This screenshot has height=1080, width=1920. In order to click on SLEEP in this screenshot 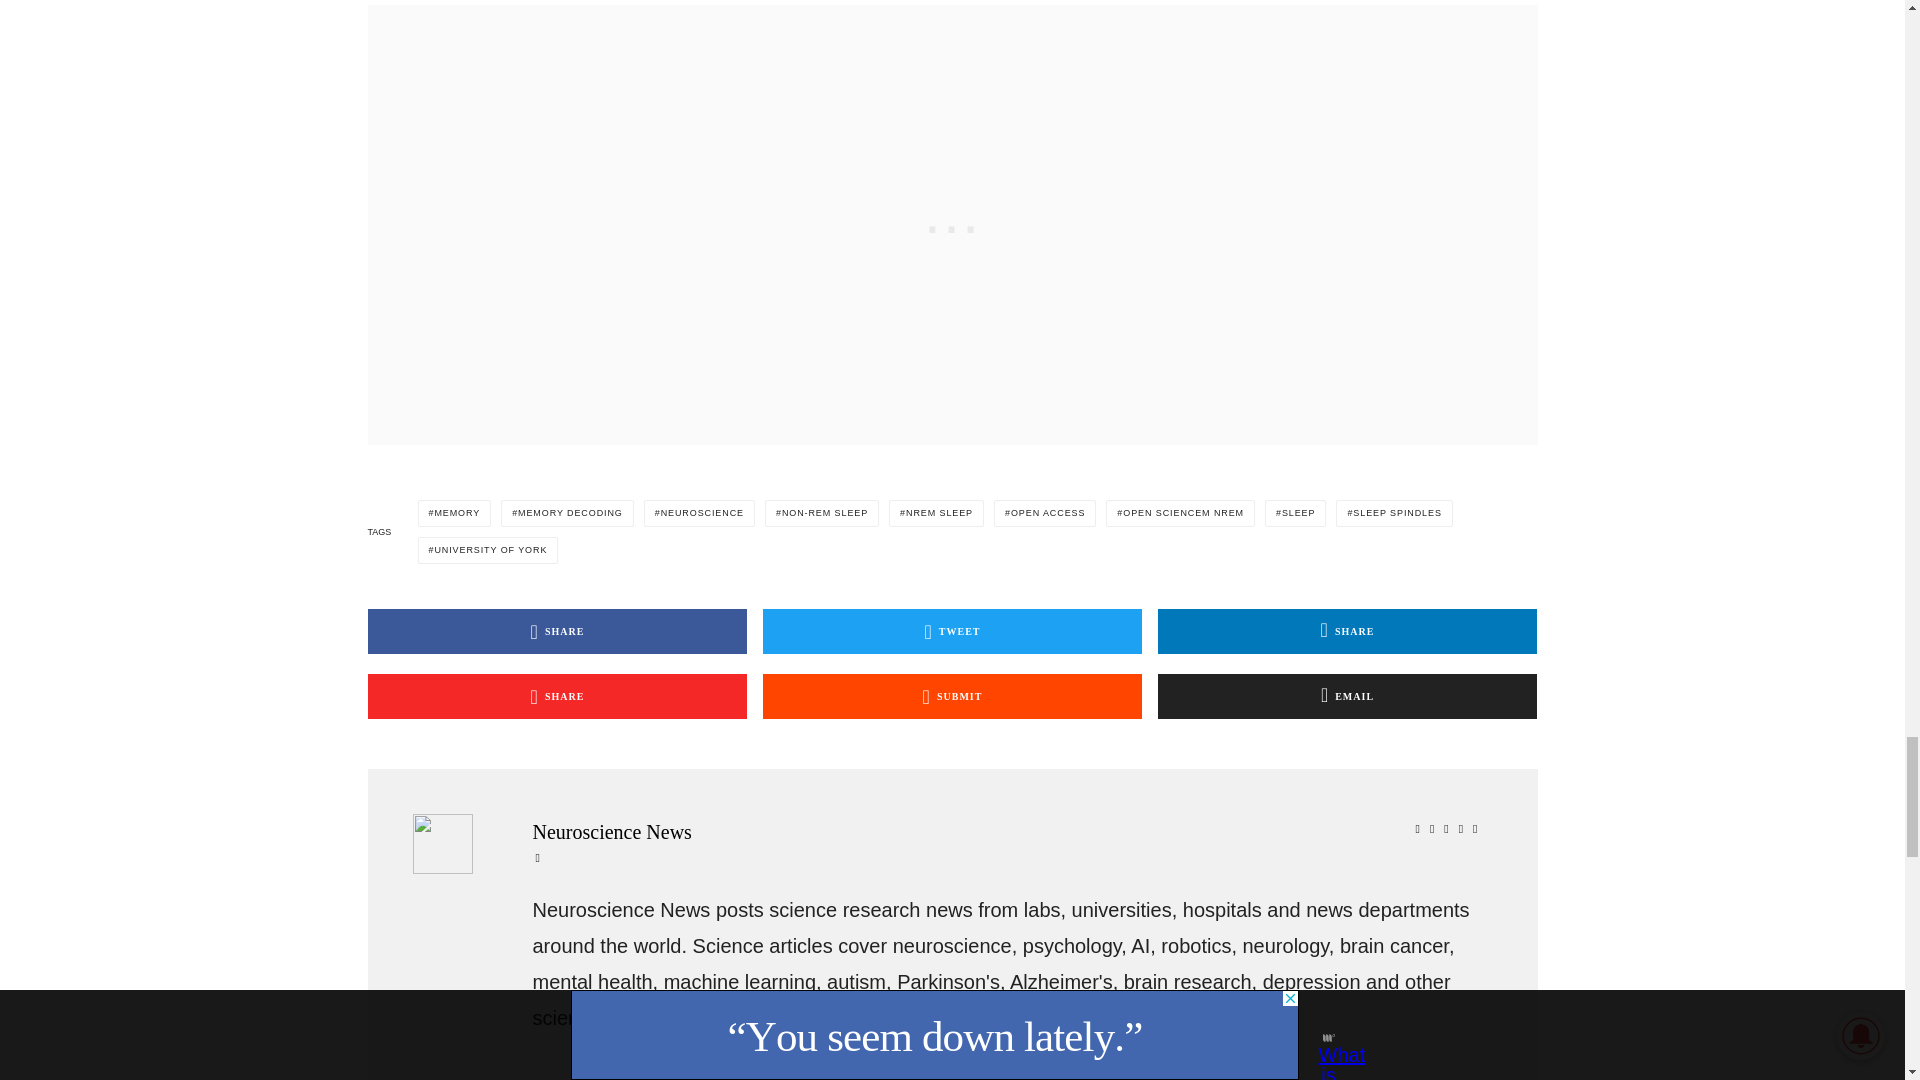, I will do `click(1296, 514)`.